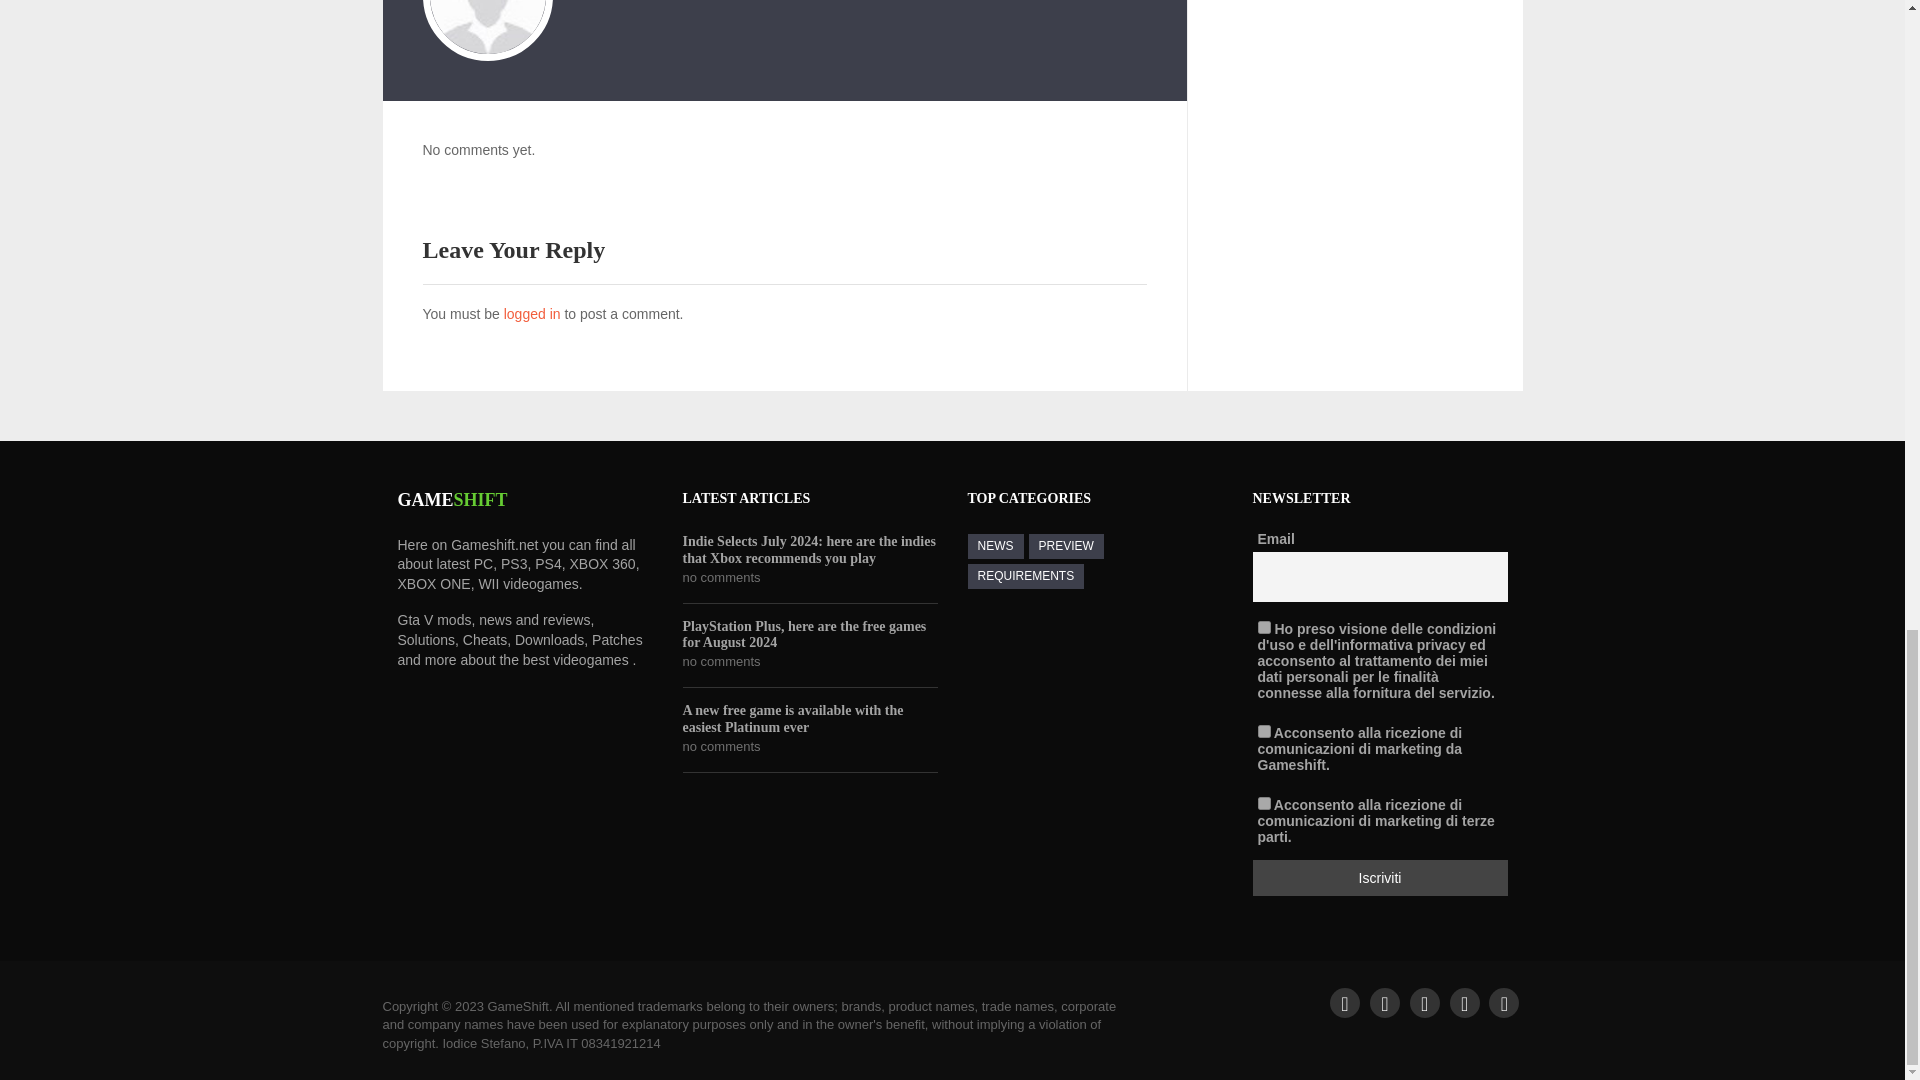  What do you see at coordinates (1384, 1003) in the screenshot?
I see `Twitter` at bounding box center [1384, 1003].